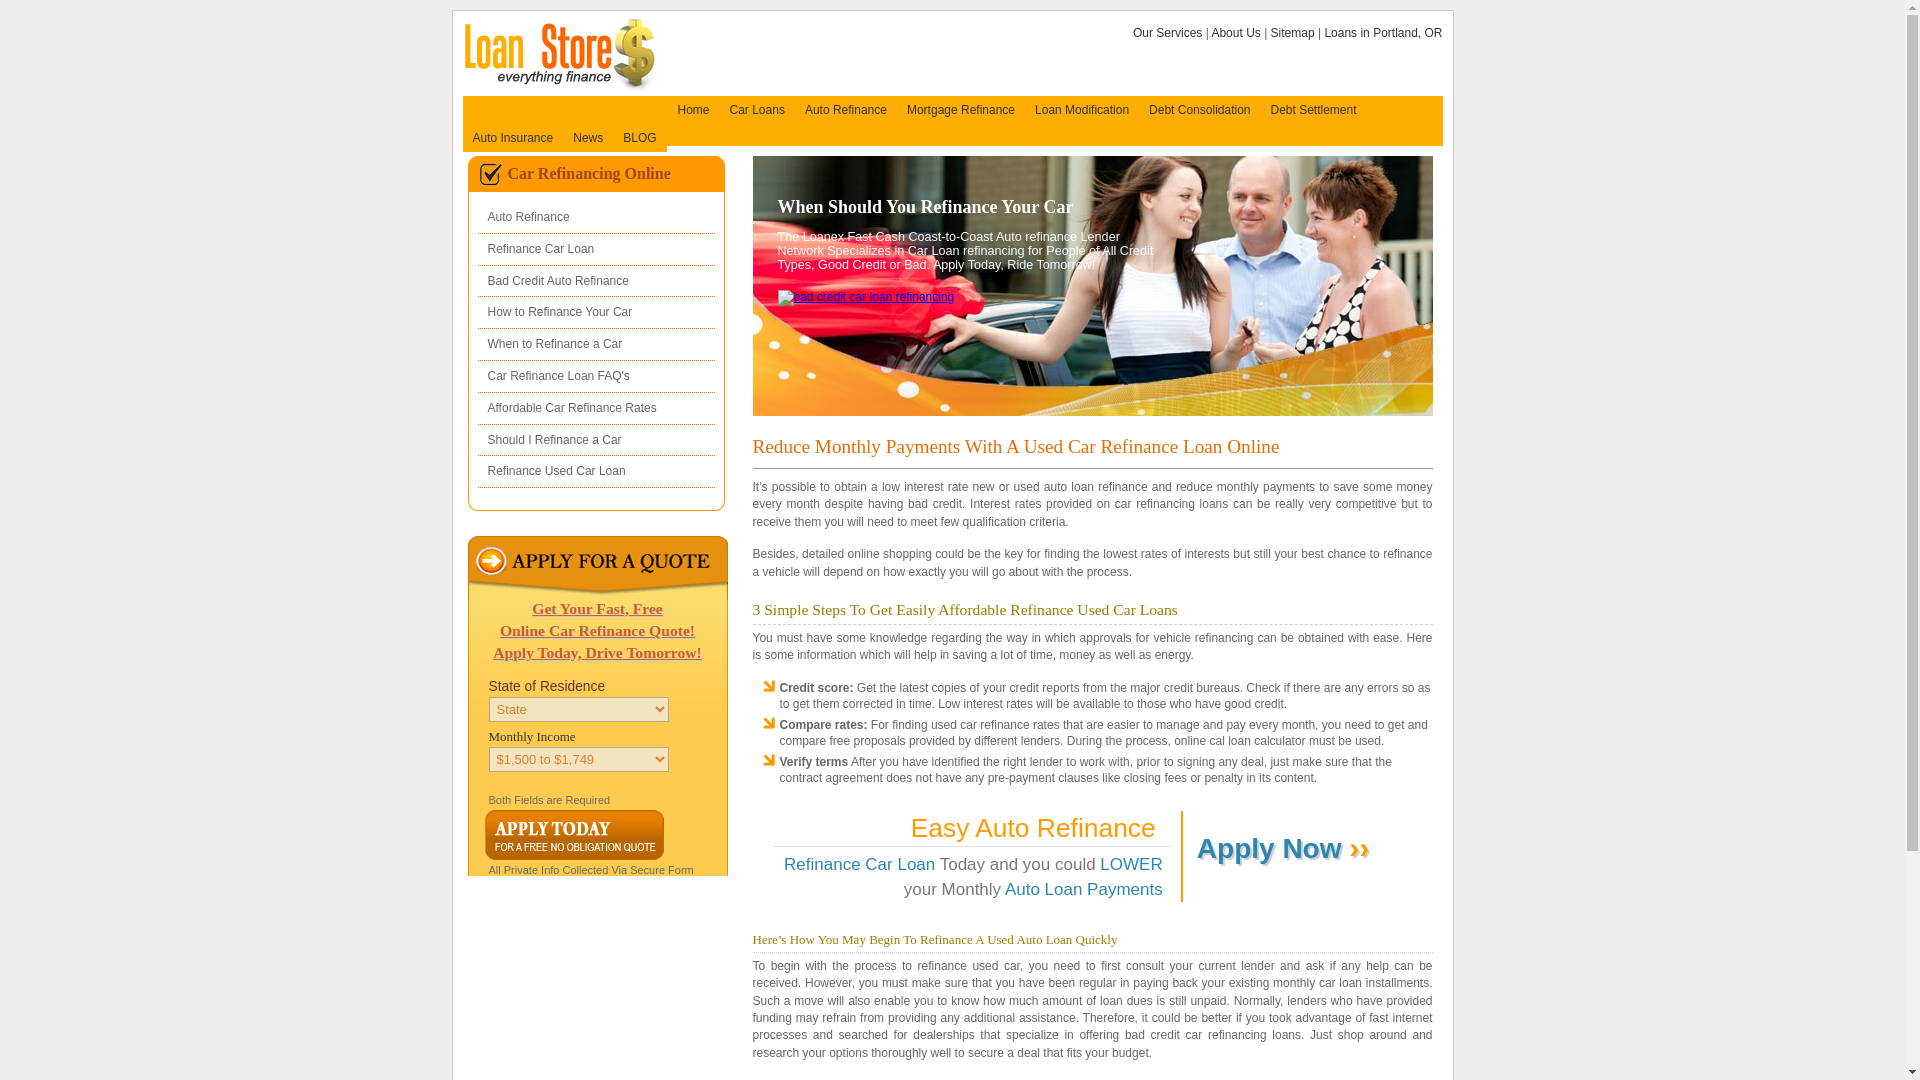  What do you see at coordinates (960, 110) in the screenshot?
I see `Mortgage Refinance` at bounding box center [960, 110].